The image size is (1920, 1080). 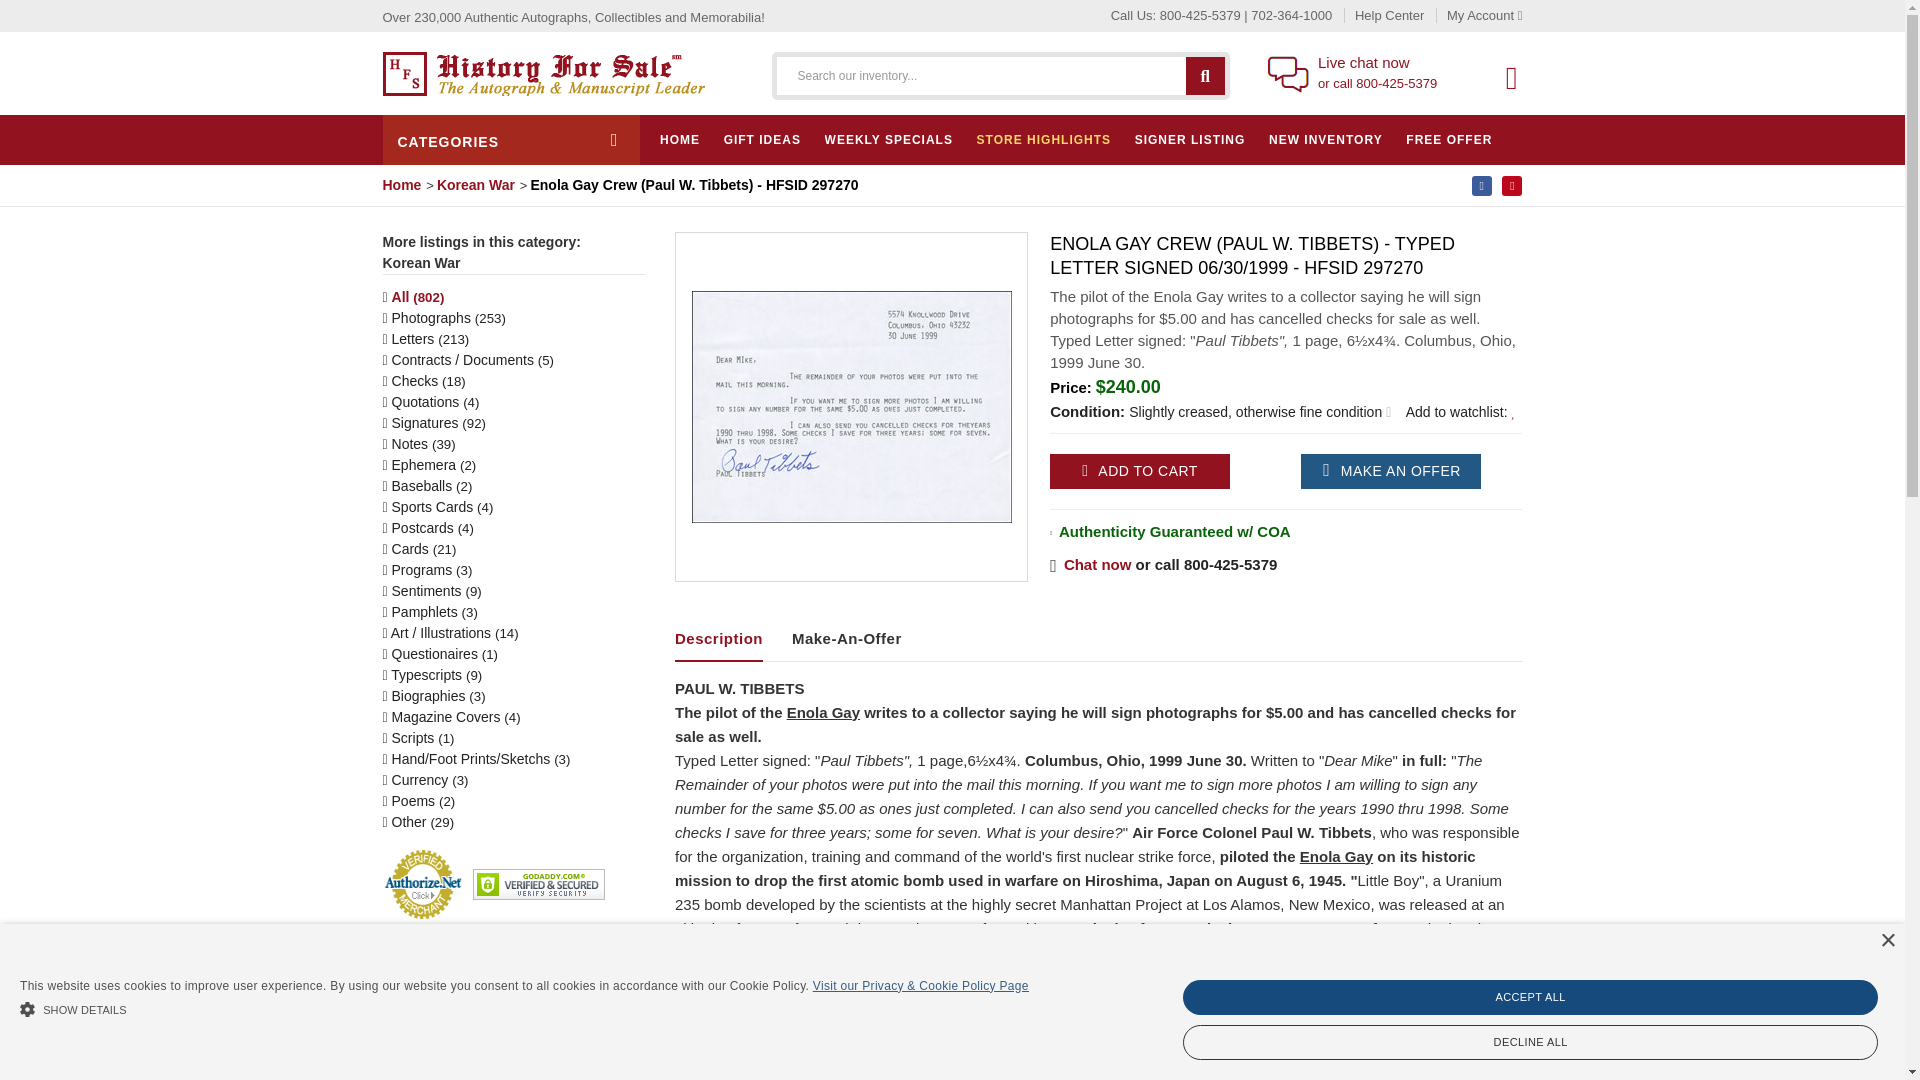 What do you see at coordinates (1205, 74) in the screenshot?
I see `Search our inventory` at bounding box center [1205, 74].